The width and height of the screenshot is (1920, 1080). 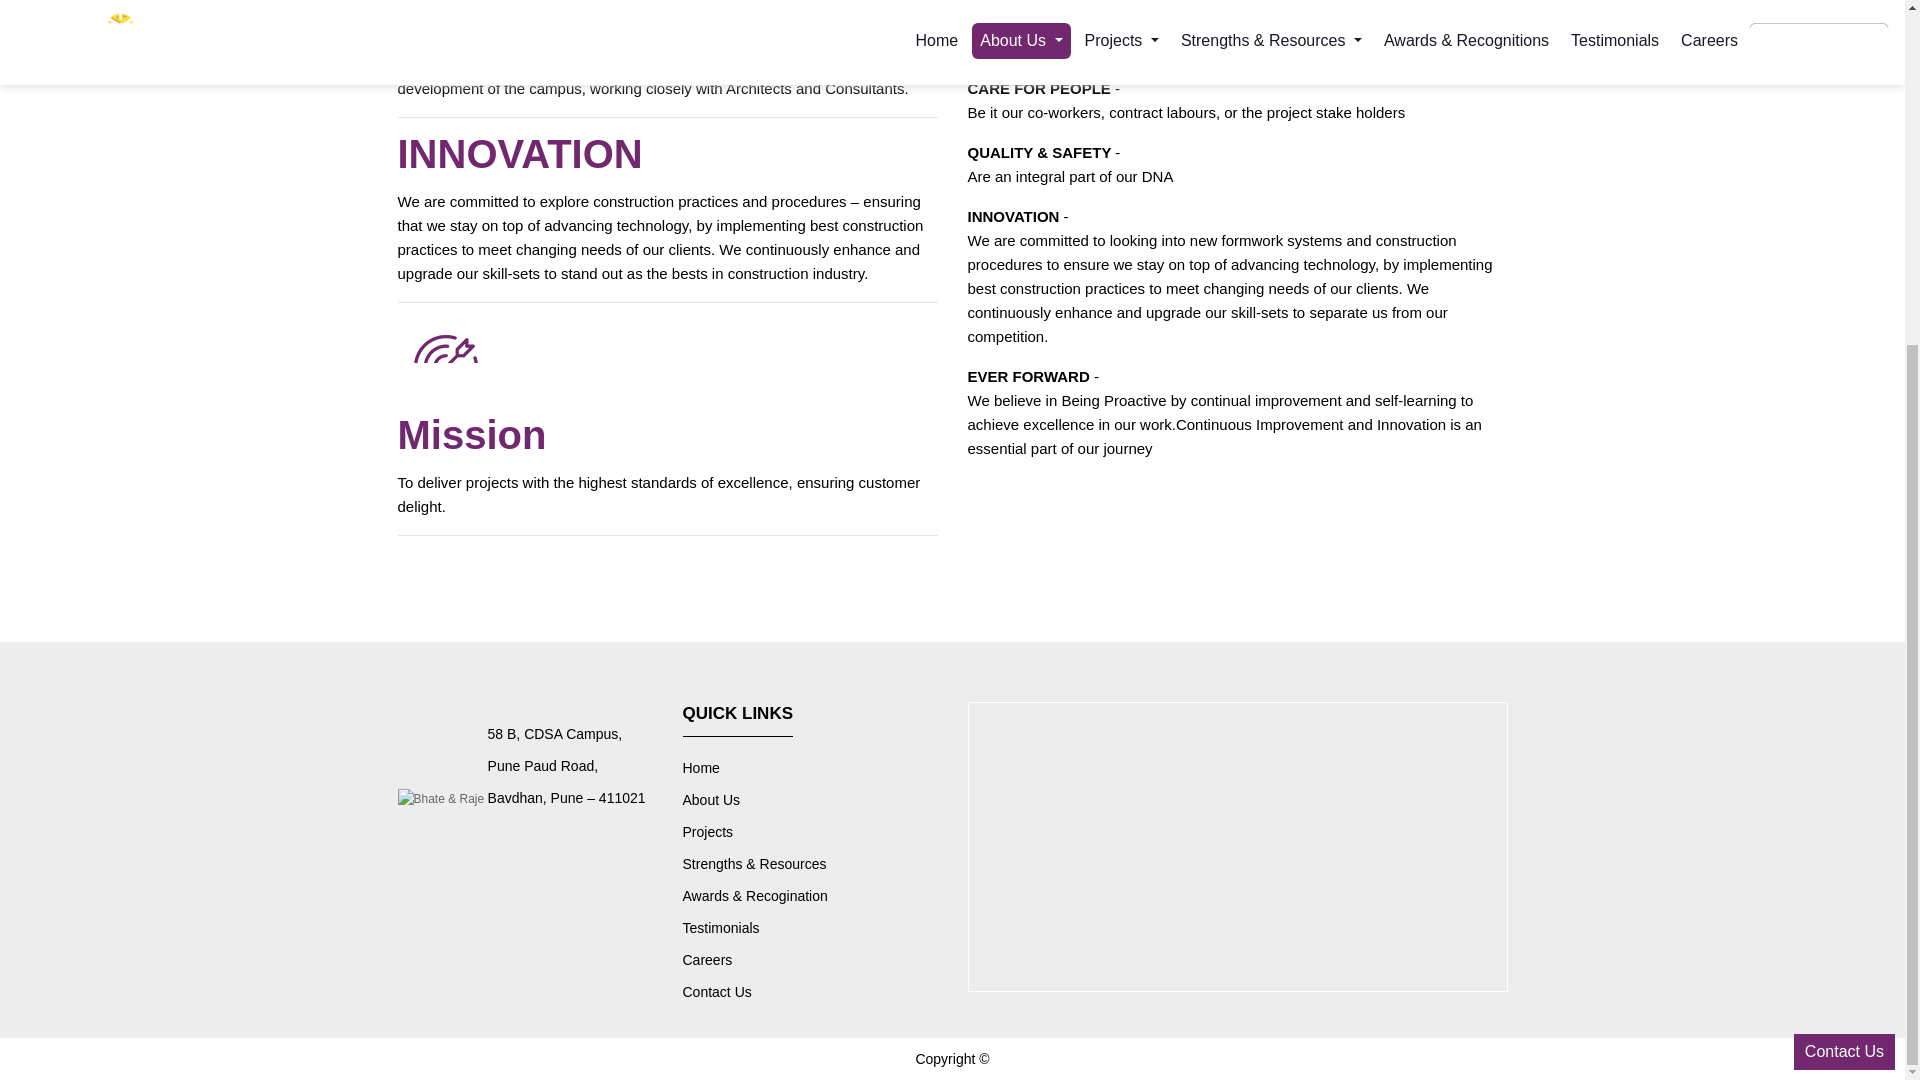 I want to click on Projects, so click(x=816, y=832).